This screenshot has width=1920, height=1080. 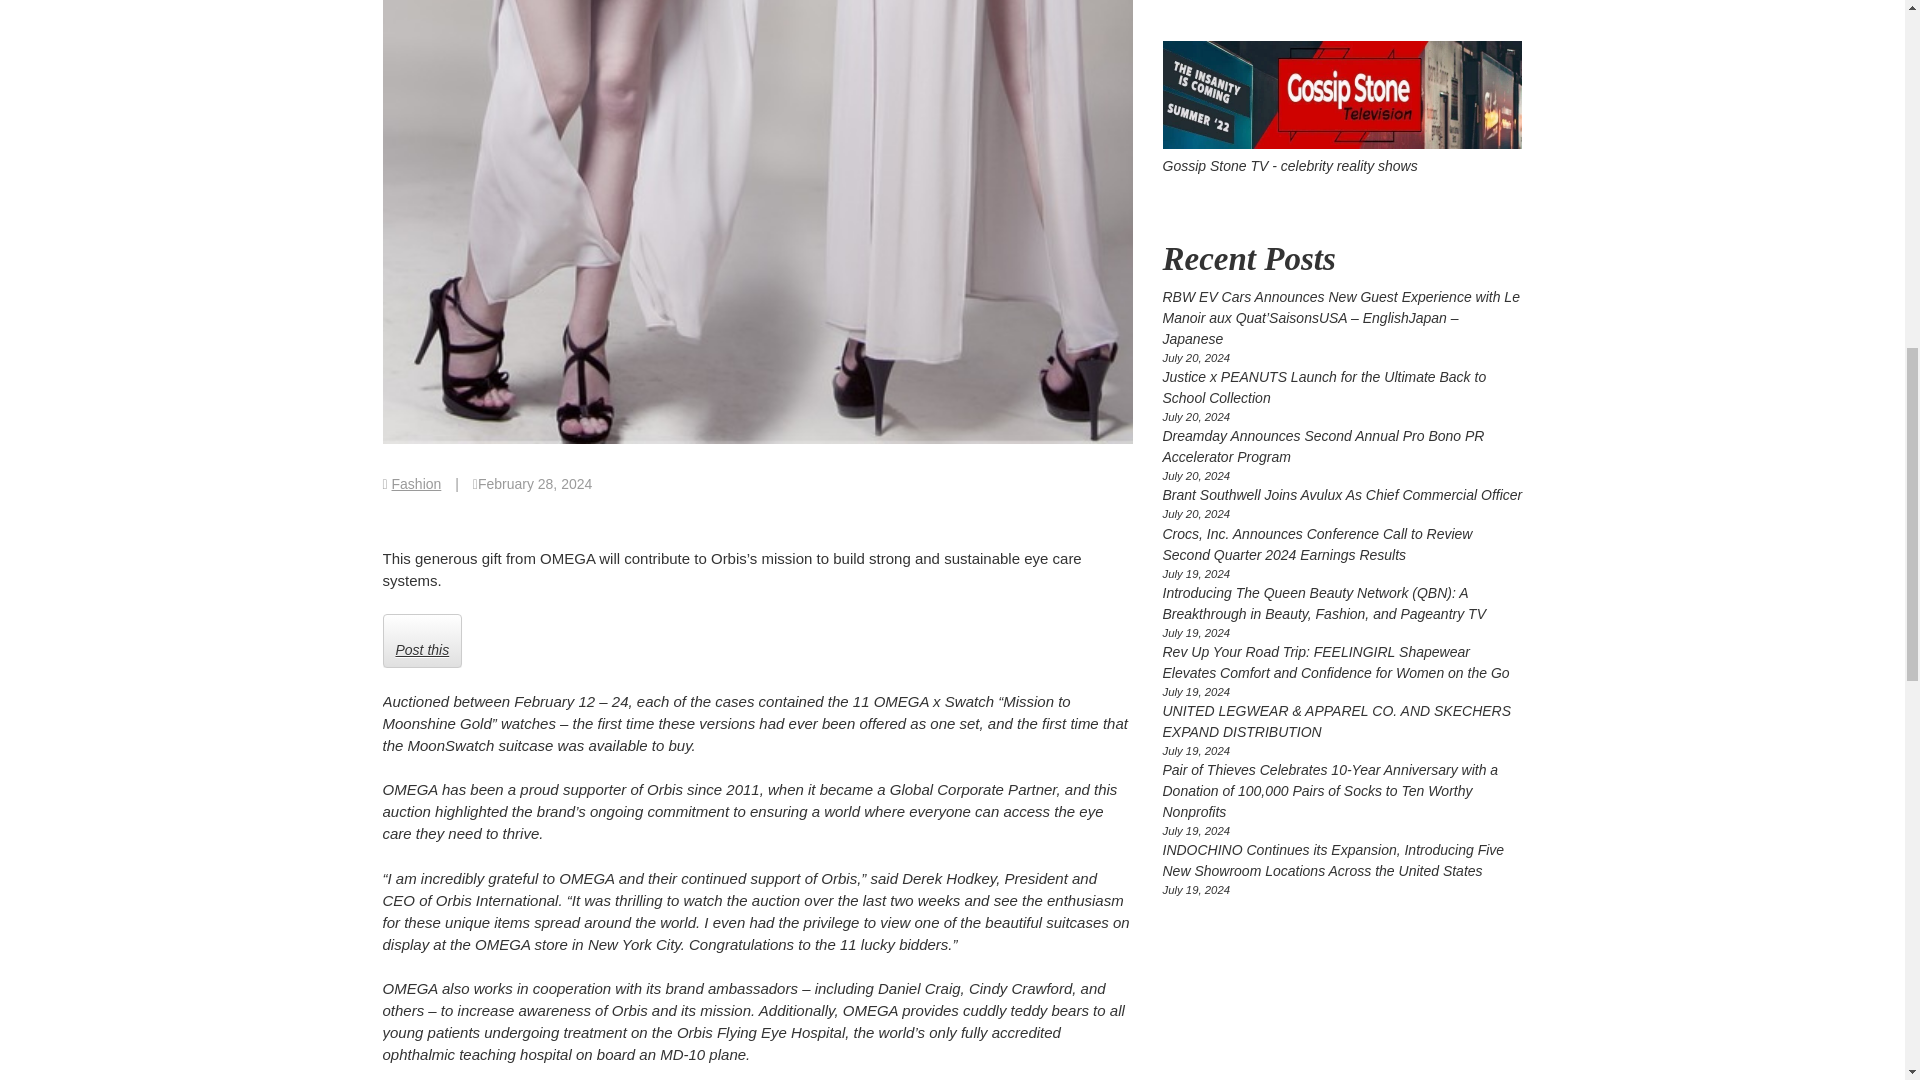 I want to click on Post this, so click(x=422, y=641).